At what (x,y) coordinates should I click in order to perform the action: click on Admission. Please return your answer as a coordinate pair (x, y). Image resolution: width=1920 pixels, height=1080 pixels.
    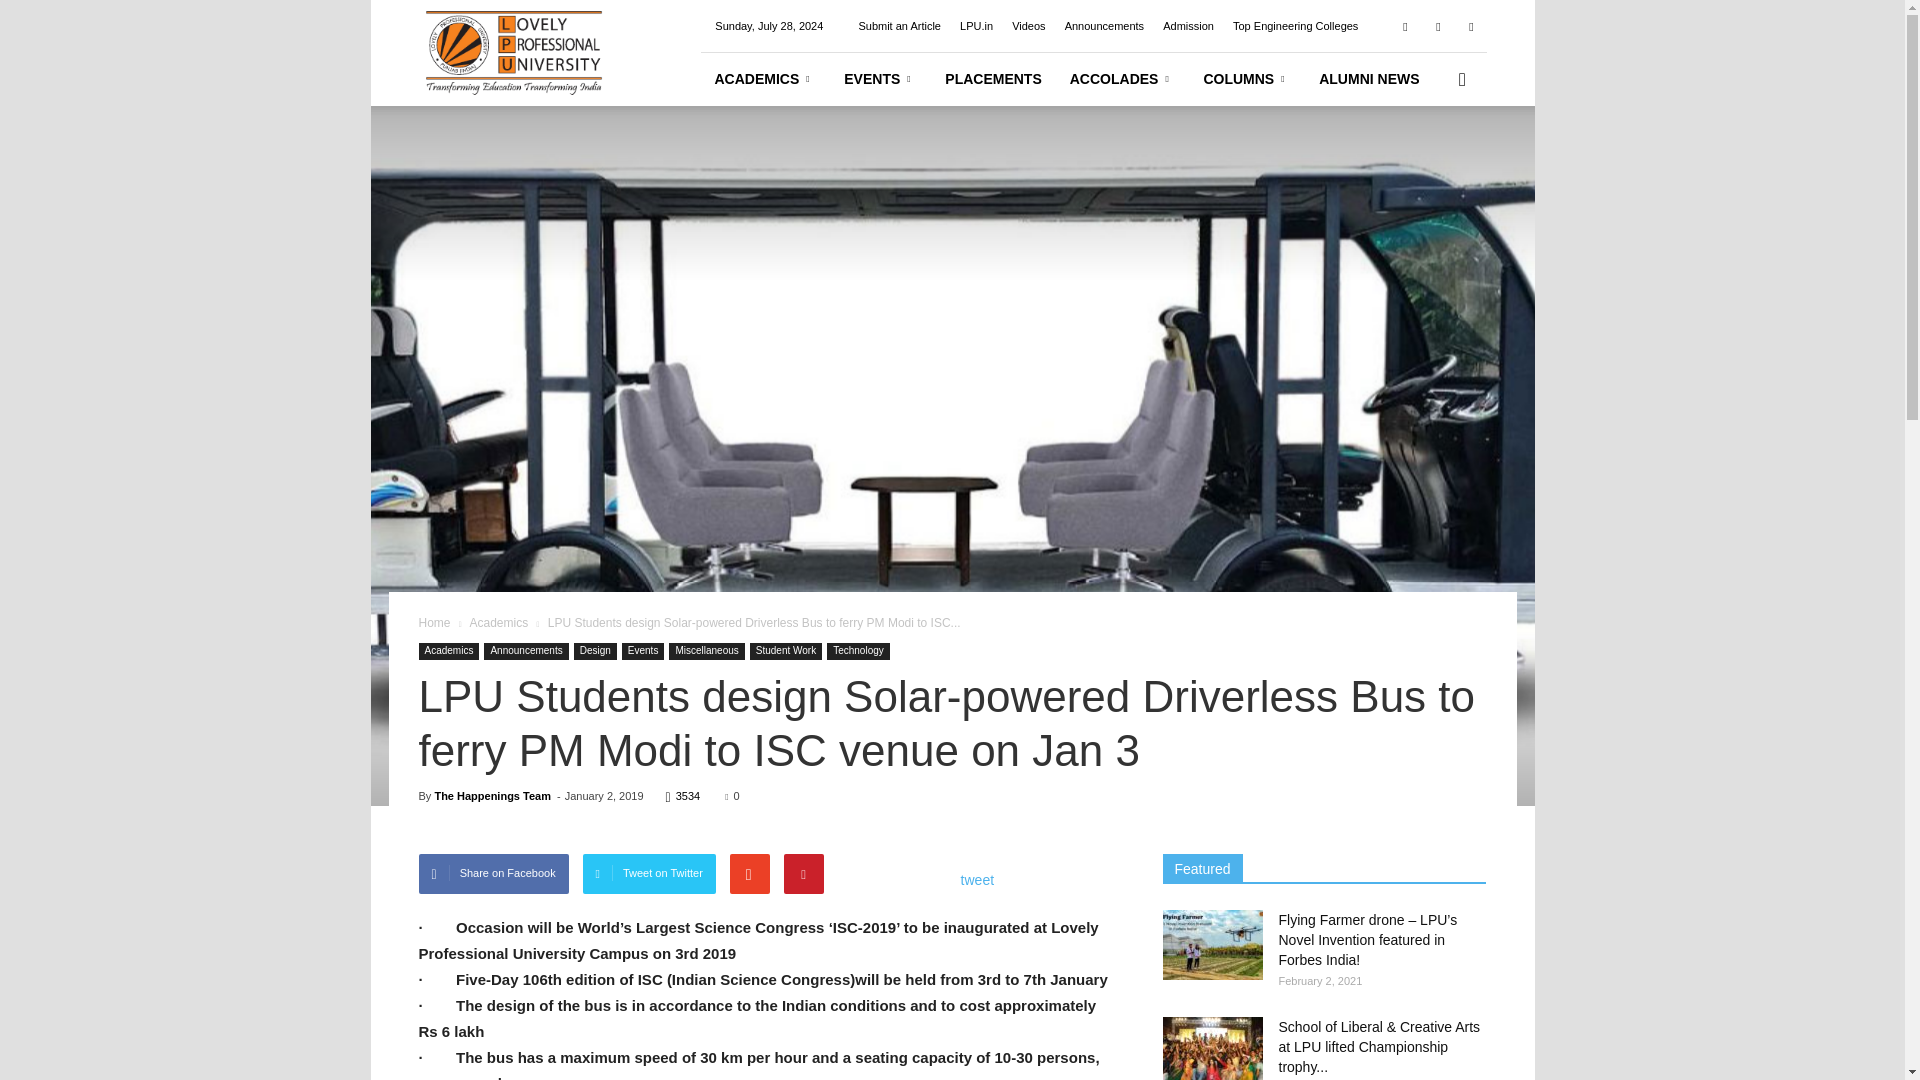
    Looking at the image, I should click on (1188, 26).